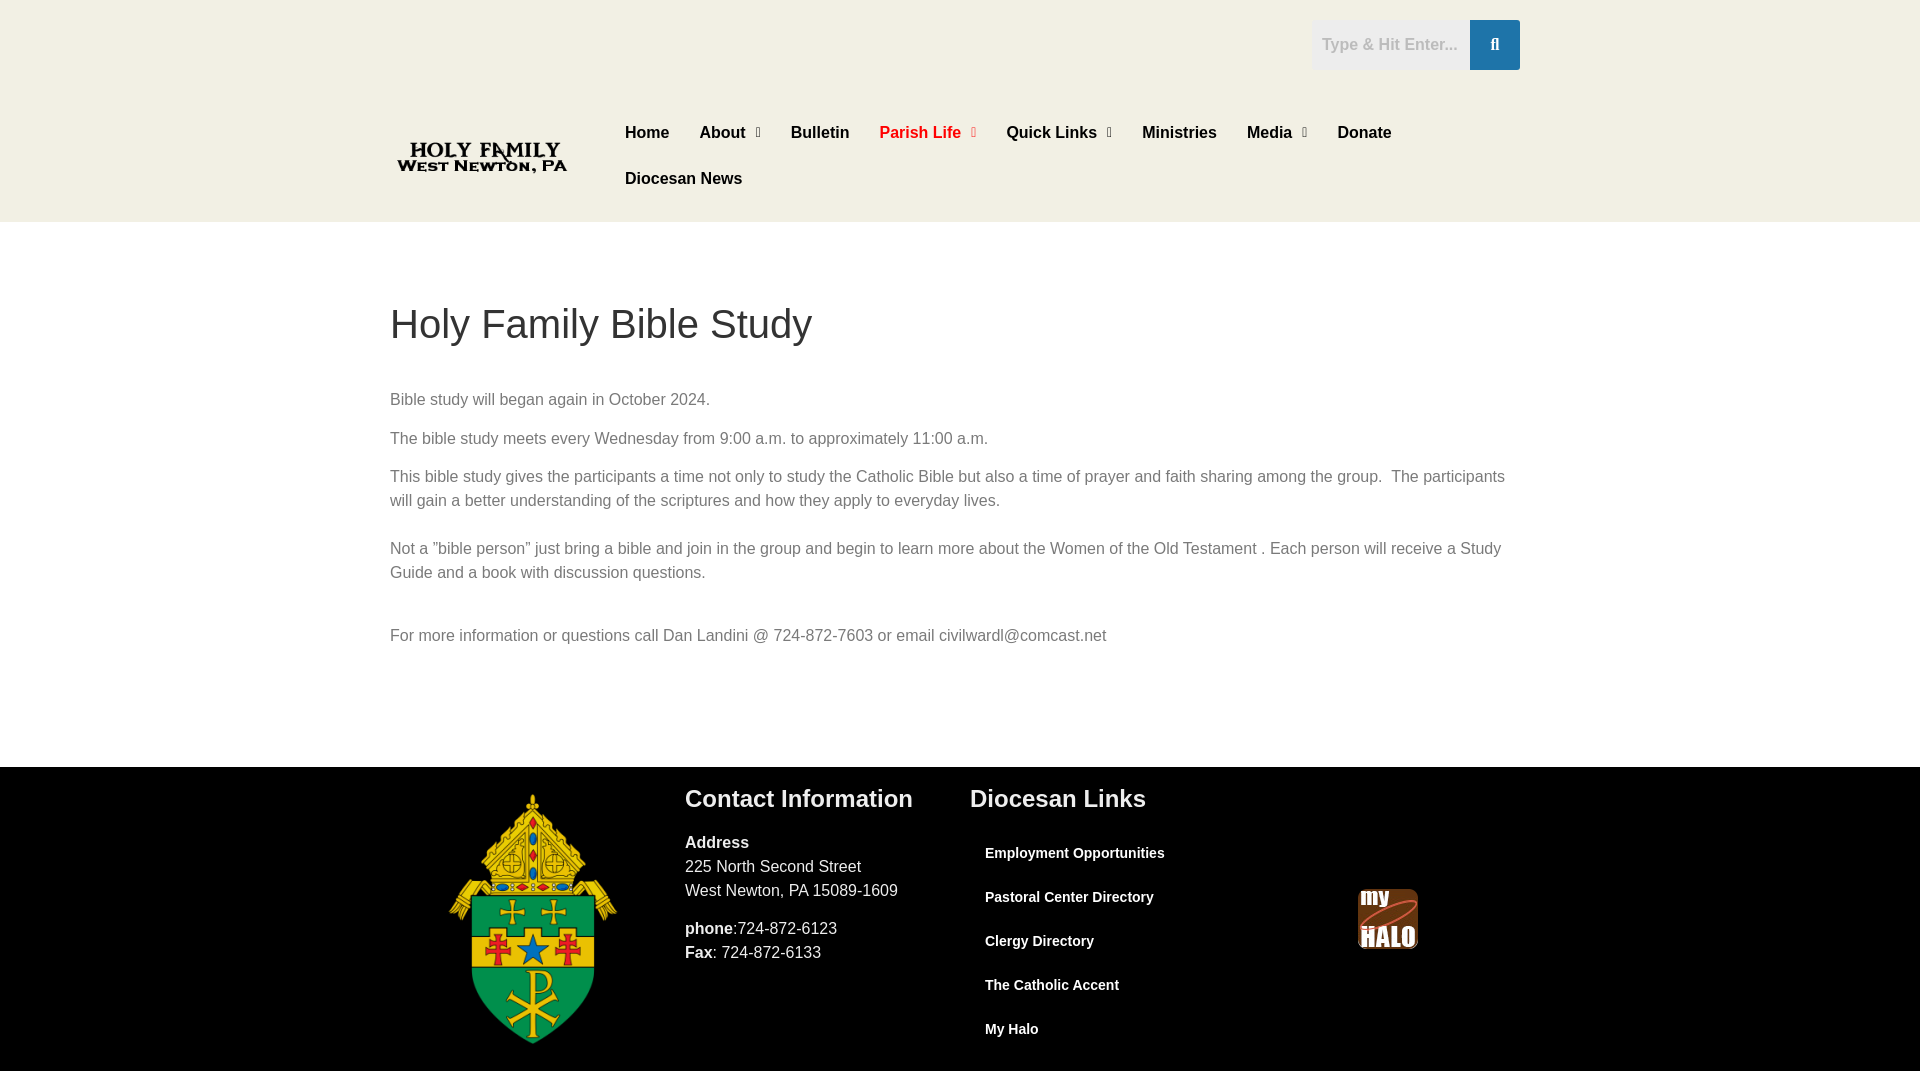 The height and width of the screenshot is (1080, 1920). Describe the element at coordinates (729, 132) in the screenshot. I see `About` at that location.